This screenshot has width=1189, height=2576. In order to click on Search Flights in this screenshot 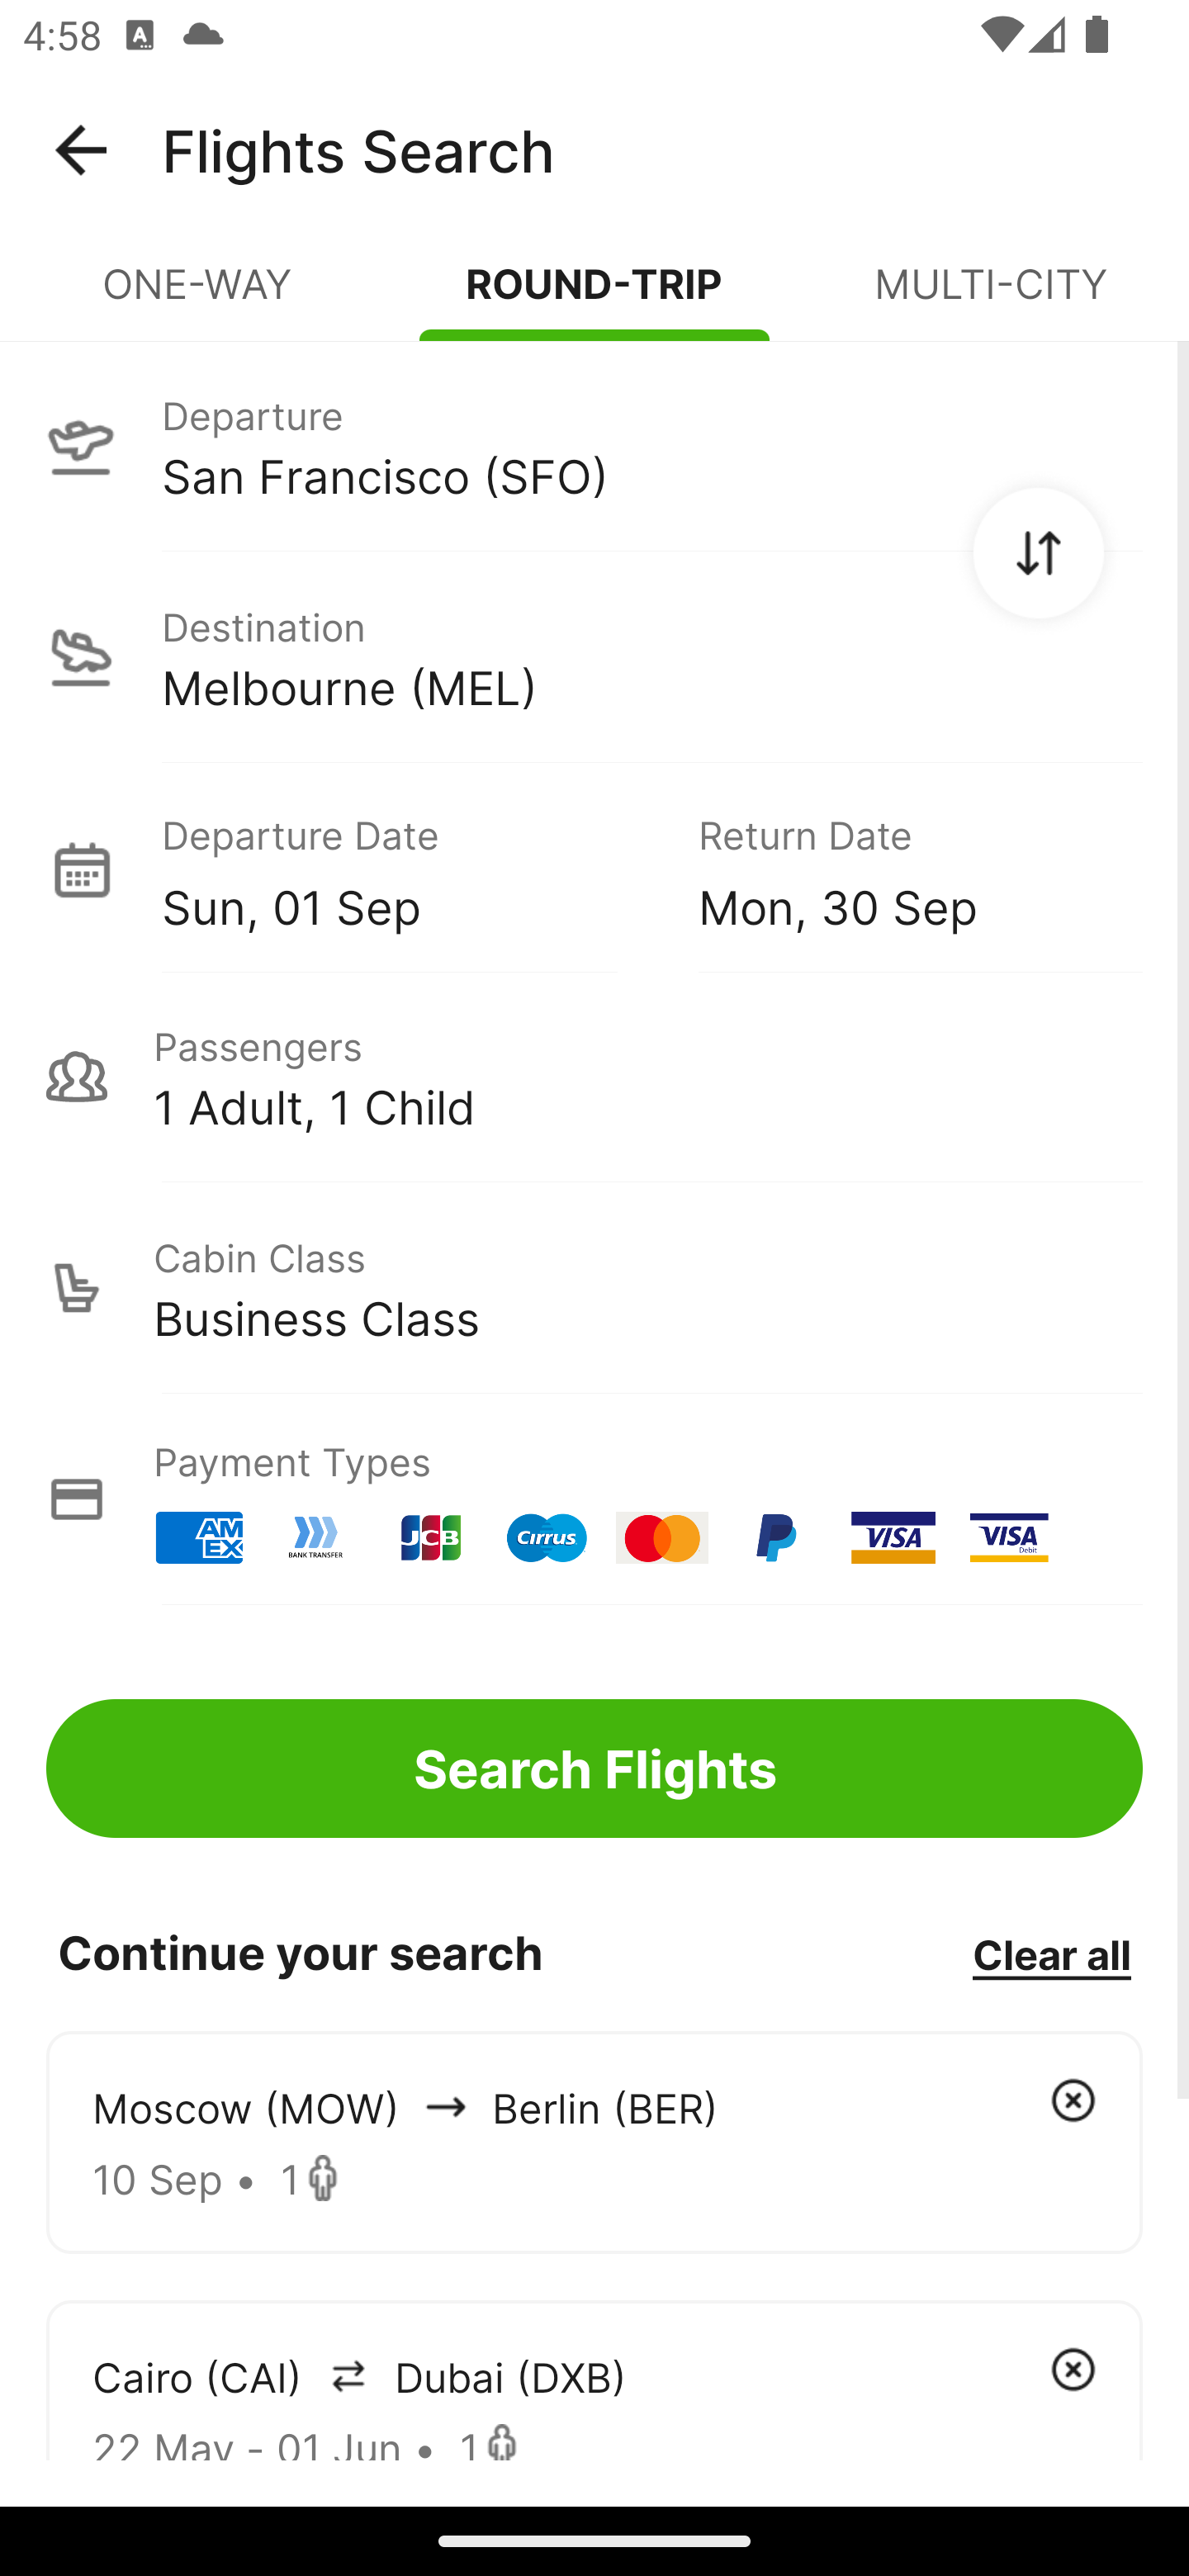, I will do `click(594, 1769)`.